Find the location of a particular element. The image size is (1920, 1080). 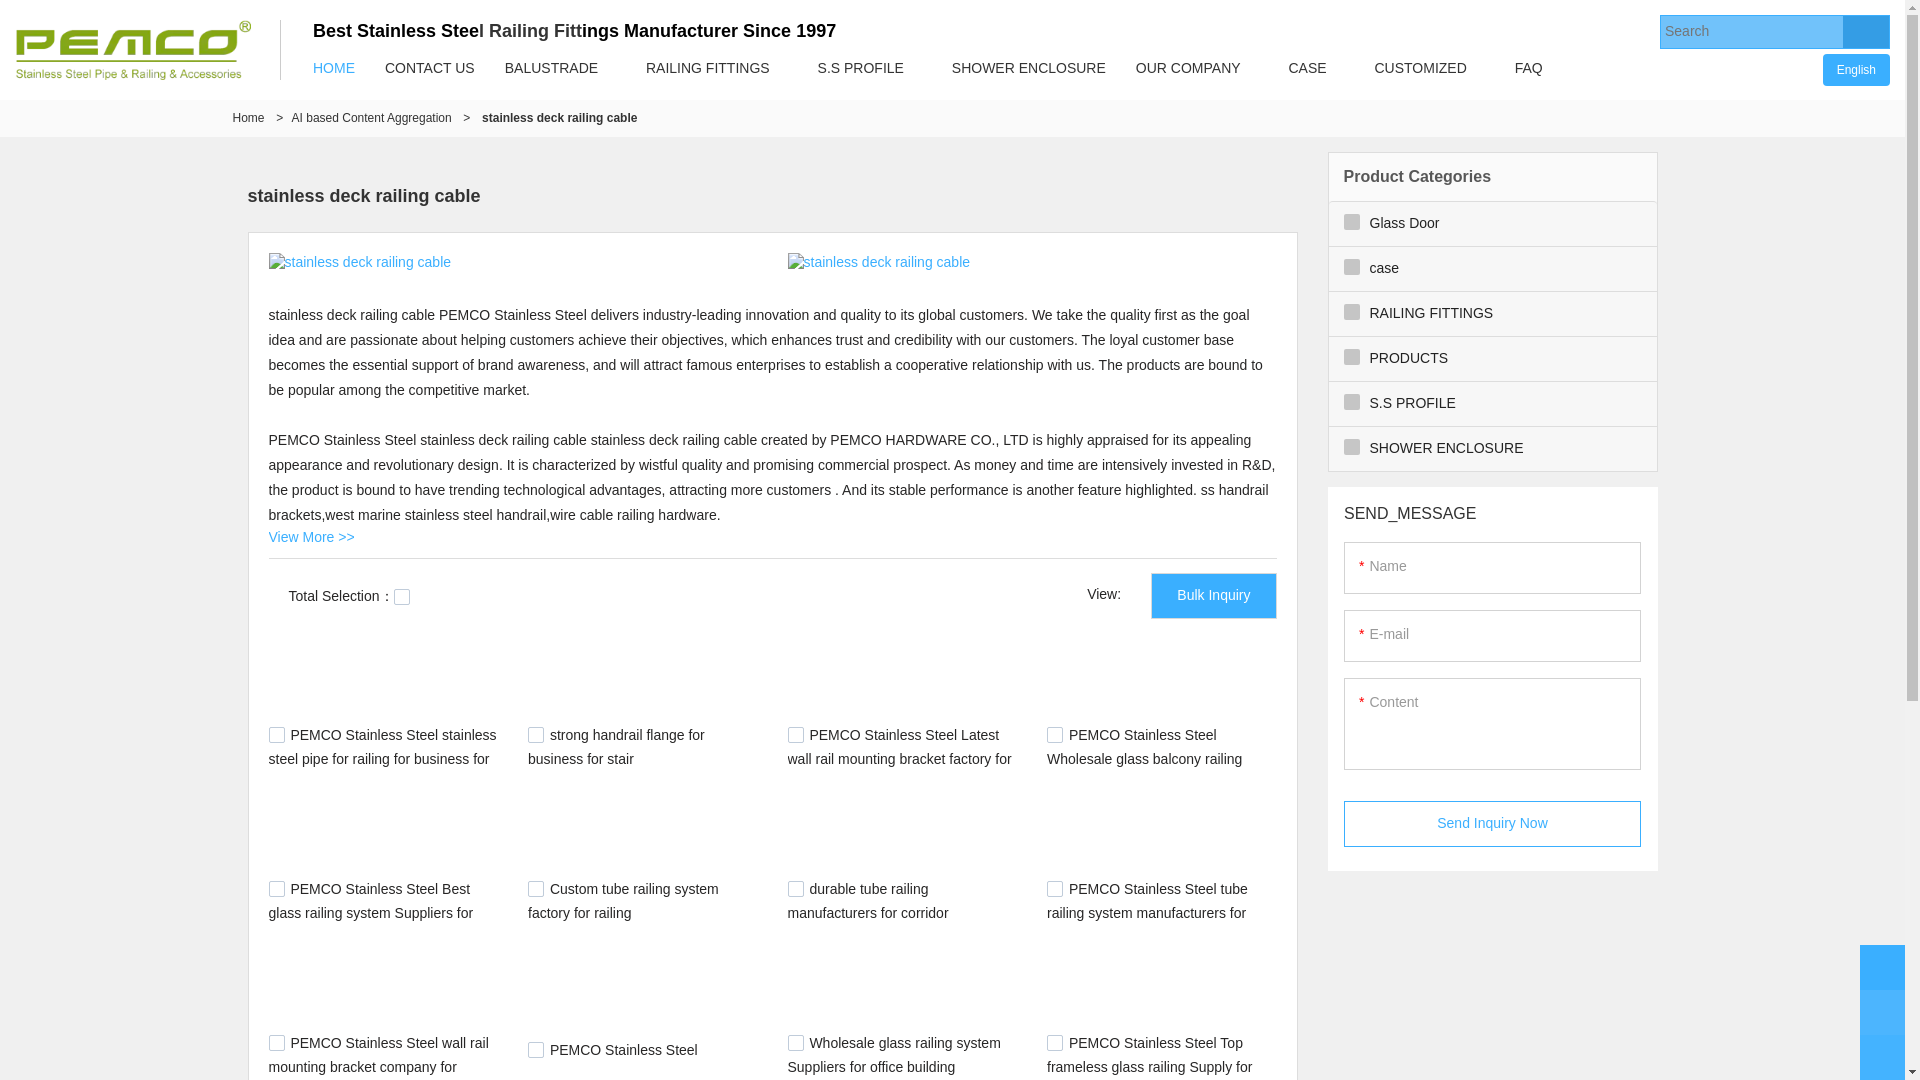

14789 is located at coordinates (276, 889).